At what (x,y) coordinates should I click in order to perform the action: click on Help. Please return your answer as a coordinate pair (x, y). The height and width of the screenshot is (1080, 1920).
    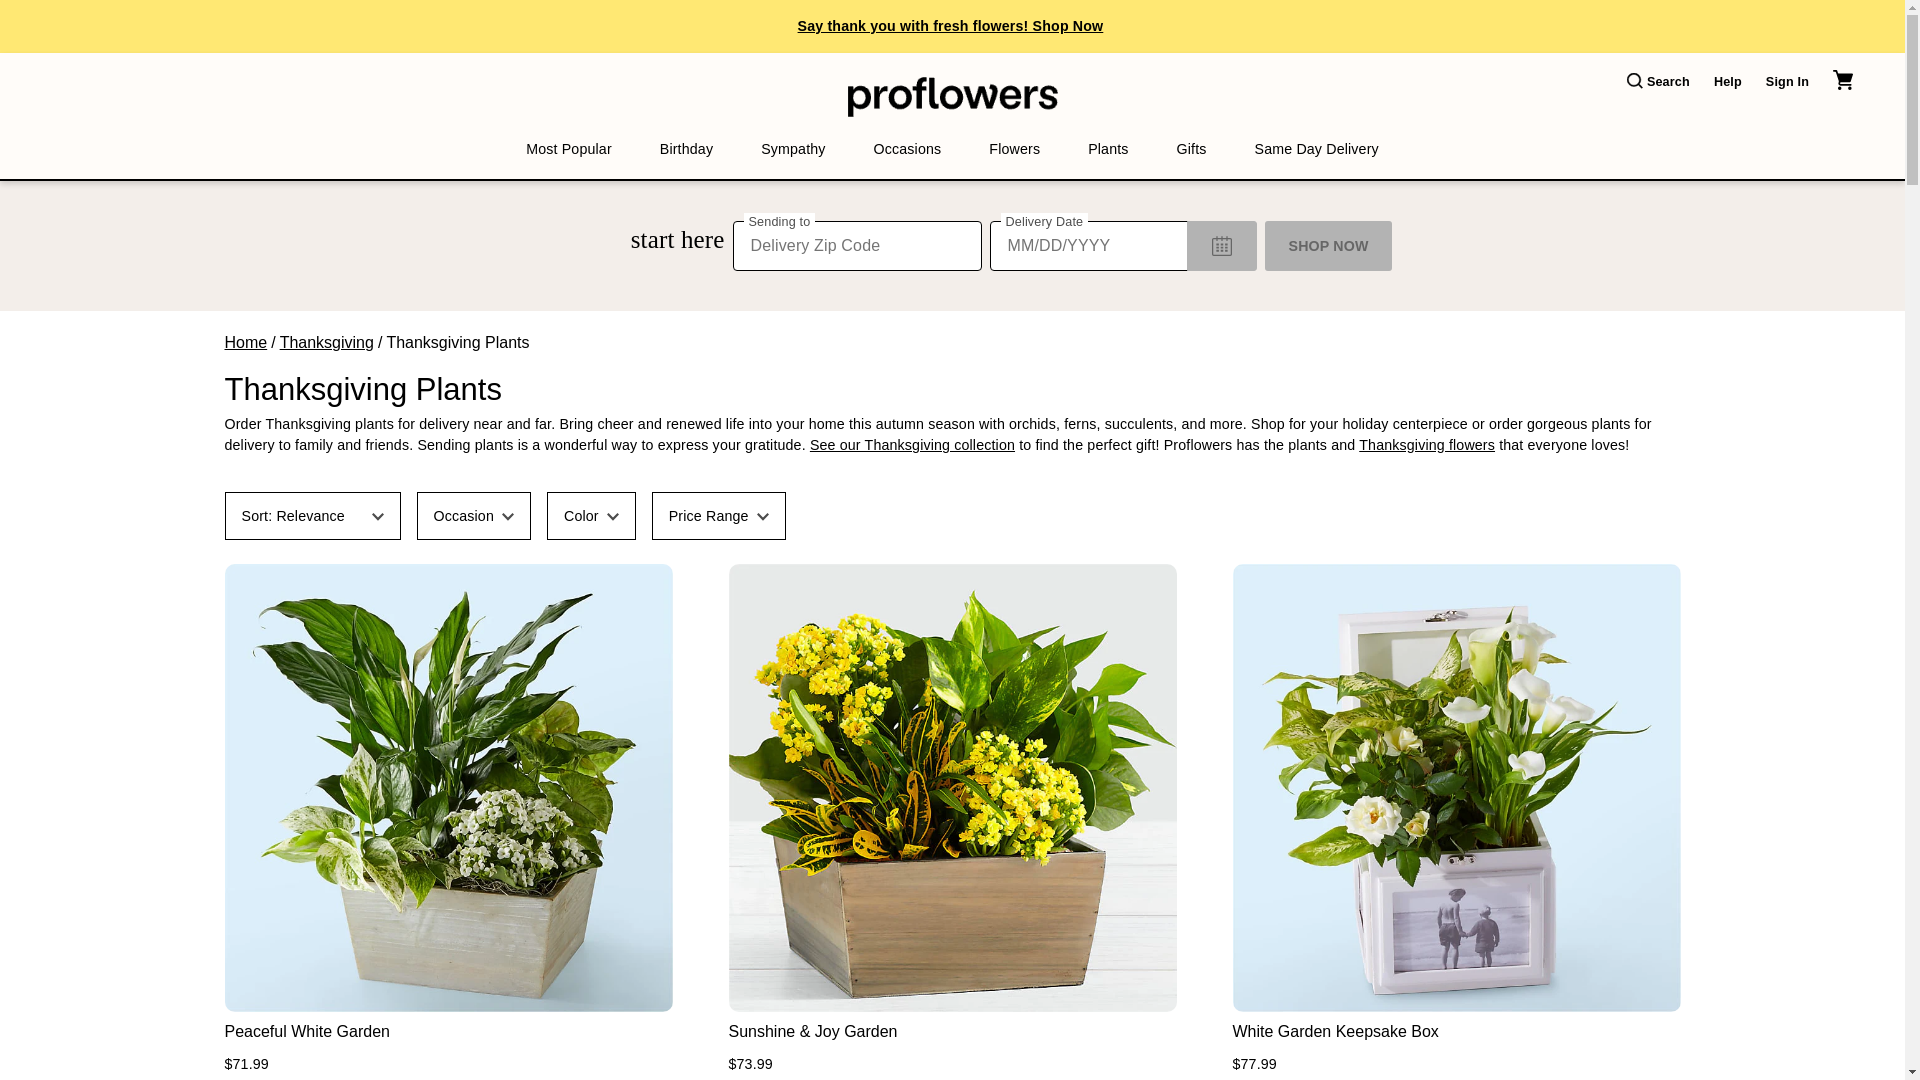
    Looking at the image, I should click on (1728, 82).